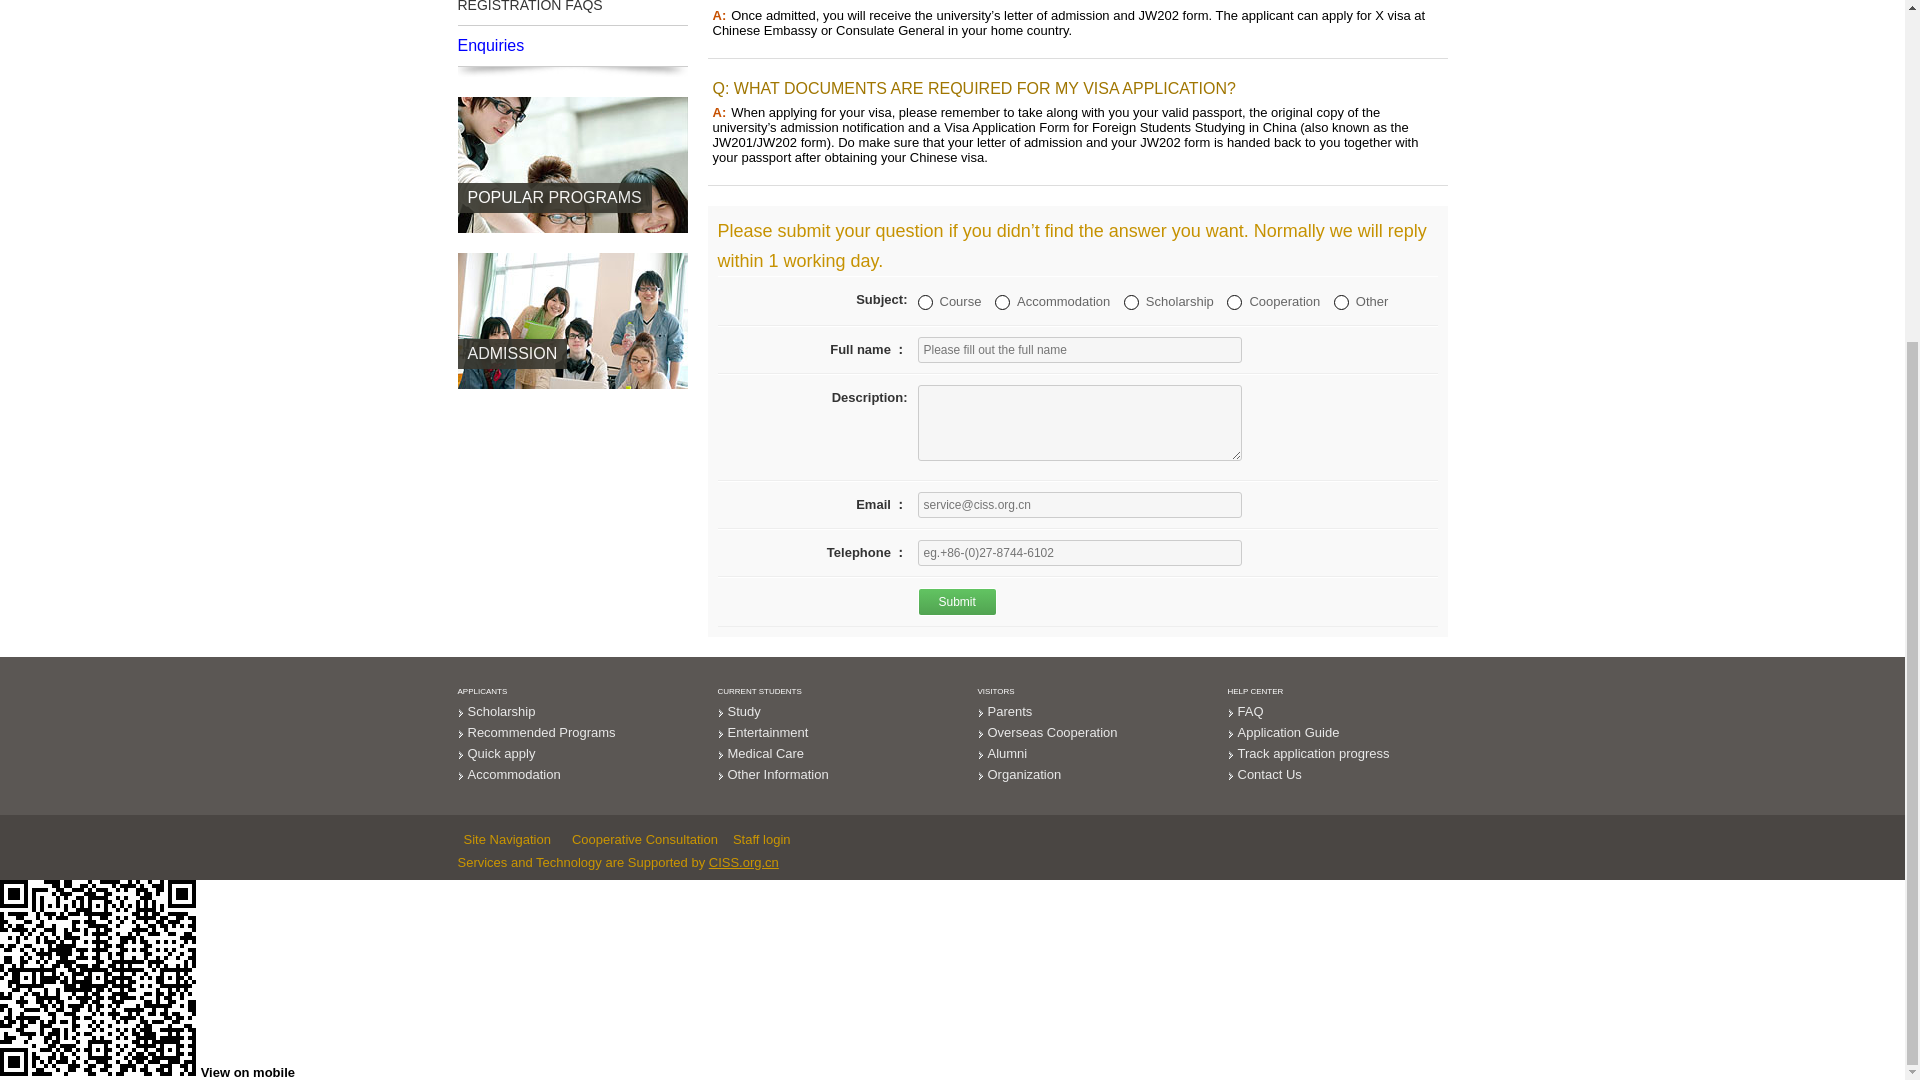 The image size is (1920, 1080). What do you see at coordinates (572, 248) in the screenshot?
I see `POPULAR PROGRAMS` at bounding box center [572, 248].